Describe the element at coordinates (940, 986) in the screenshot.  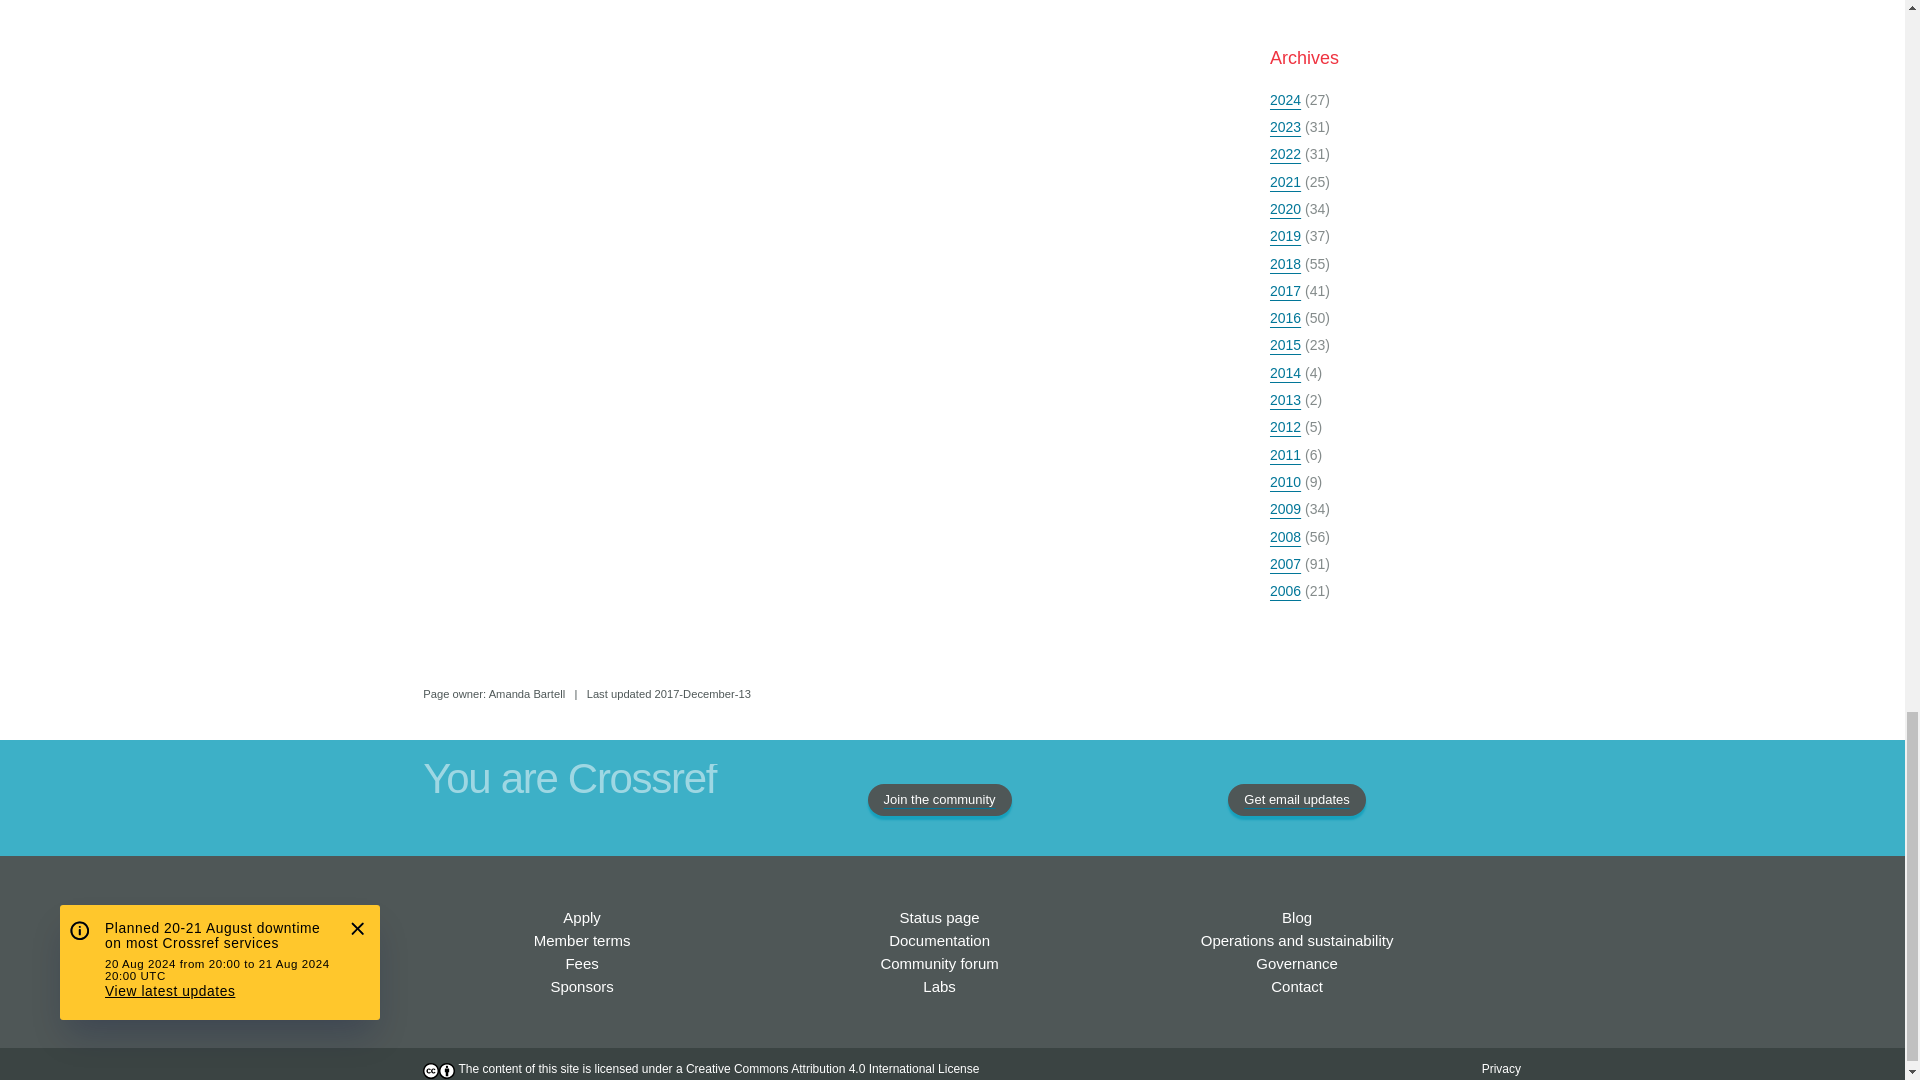
I see `Labs` at that location.